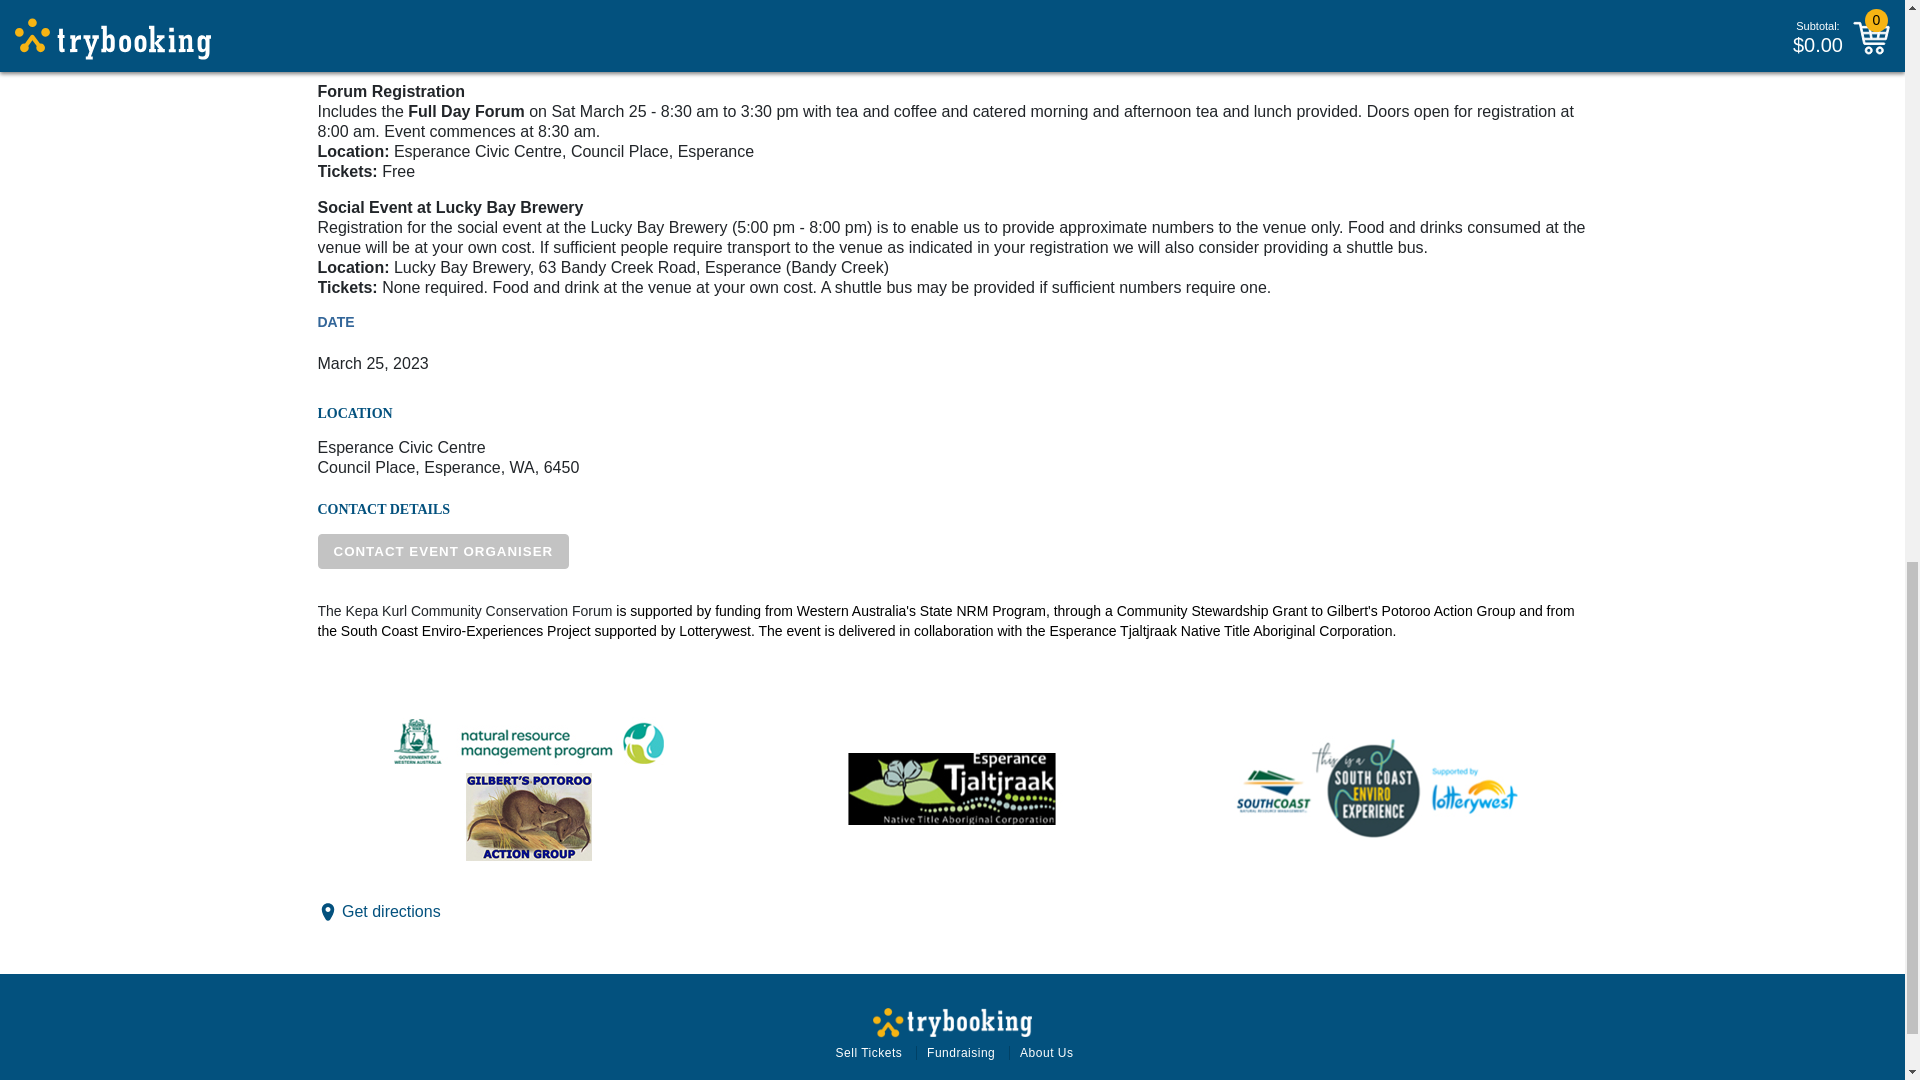 Image resolution: width=1920 pixels, height=1080 pixels. What do you see at coordinates (391, 911) in the screenshot?
I see `Get directions` at bounding box center [391, 911].